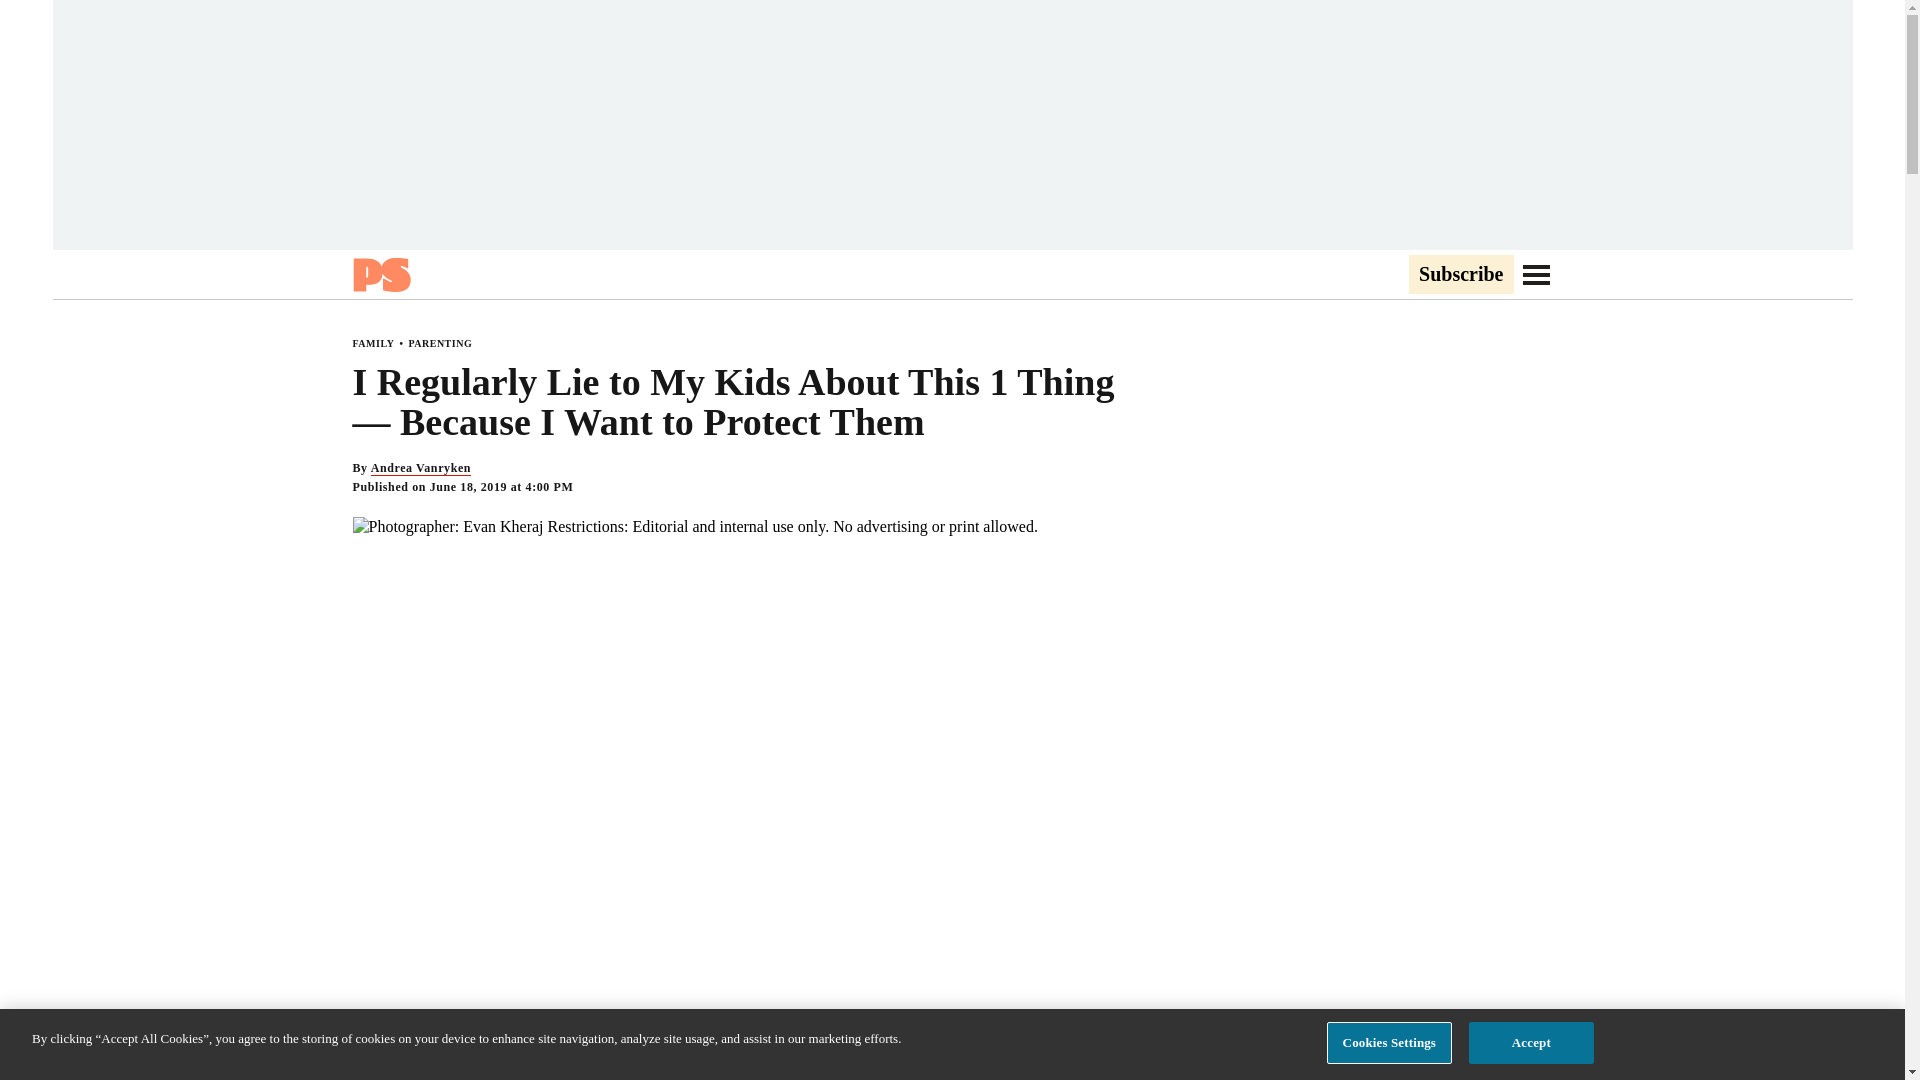 The image size is (1920, 1080). What do you see at coordinates (1536, 274) in the screenshot?
I see `Go to Navigation` at bounding box center [1536, 274].